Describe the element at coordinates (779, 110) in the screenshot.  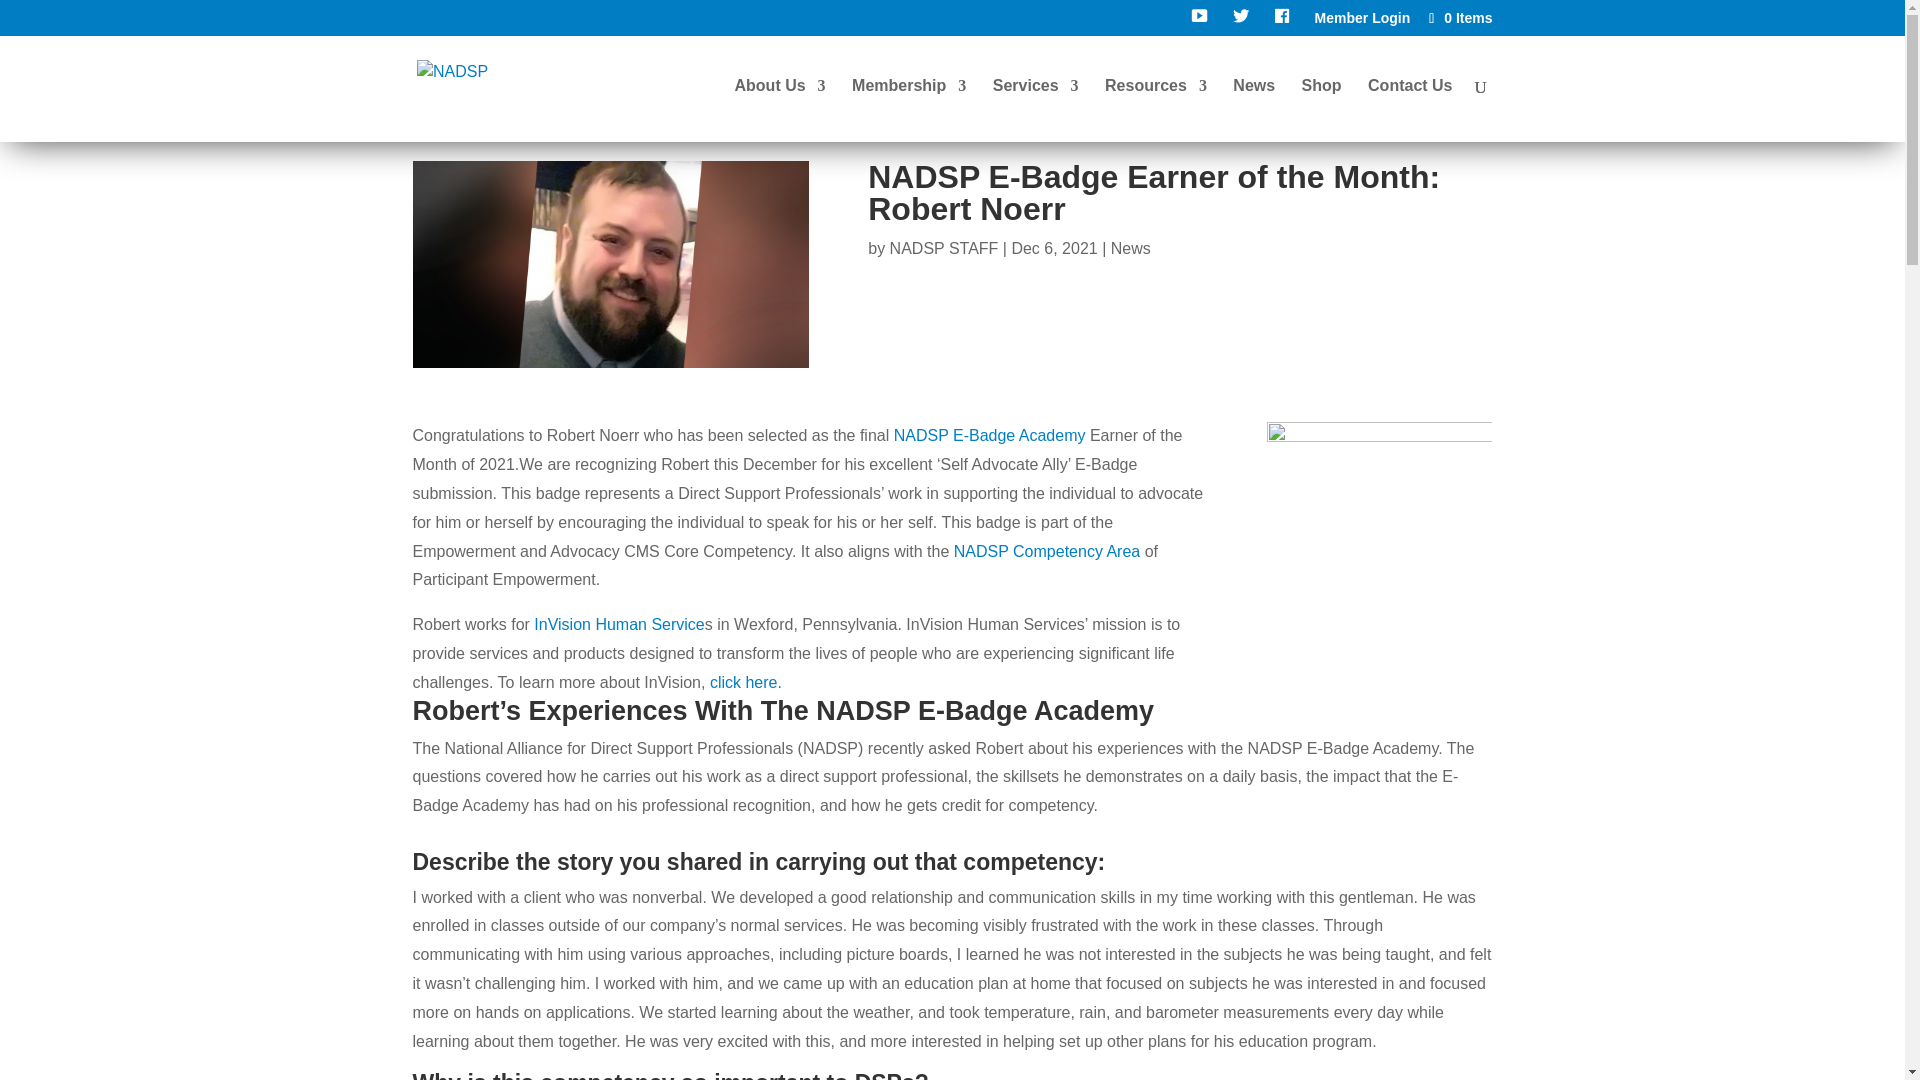
I see `About Us` at that location.